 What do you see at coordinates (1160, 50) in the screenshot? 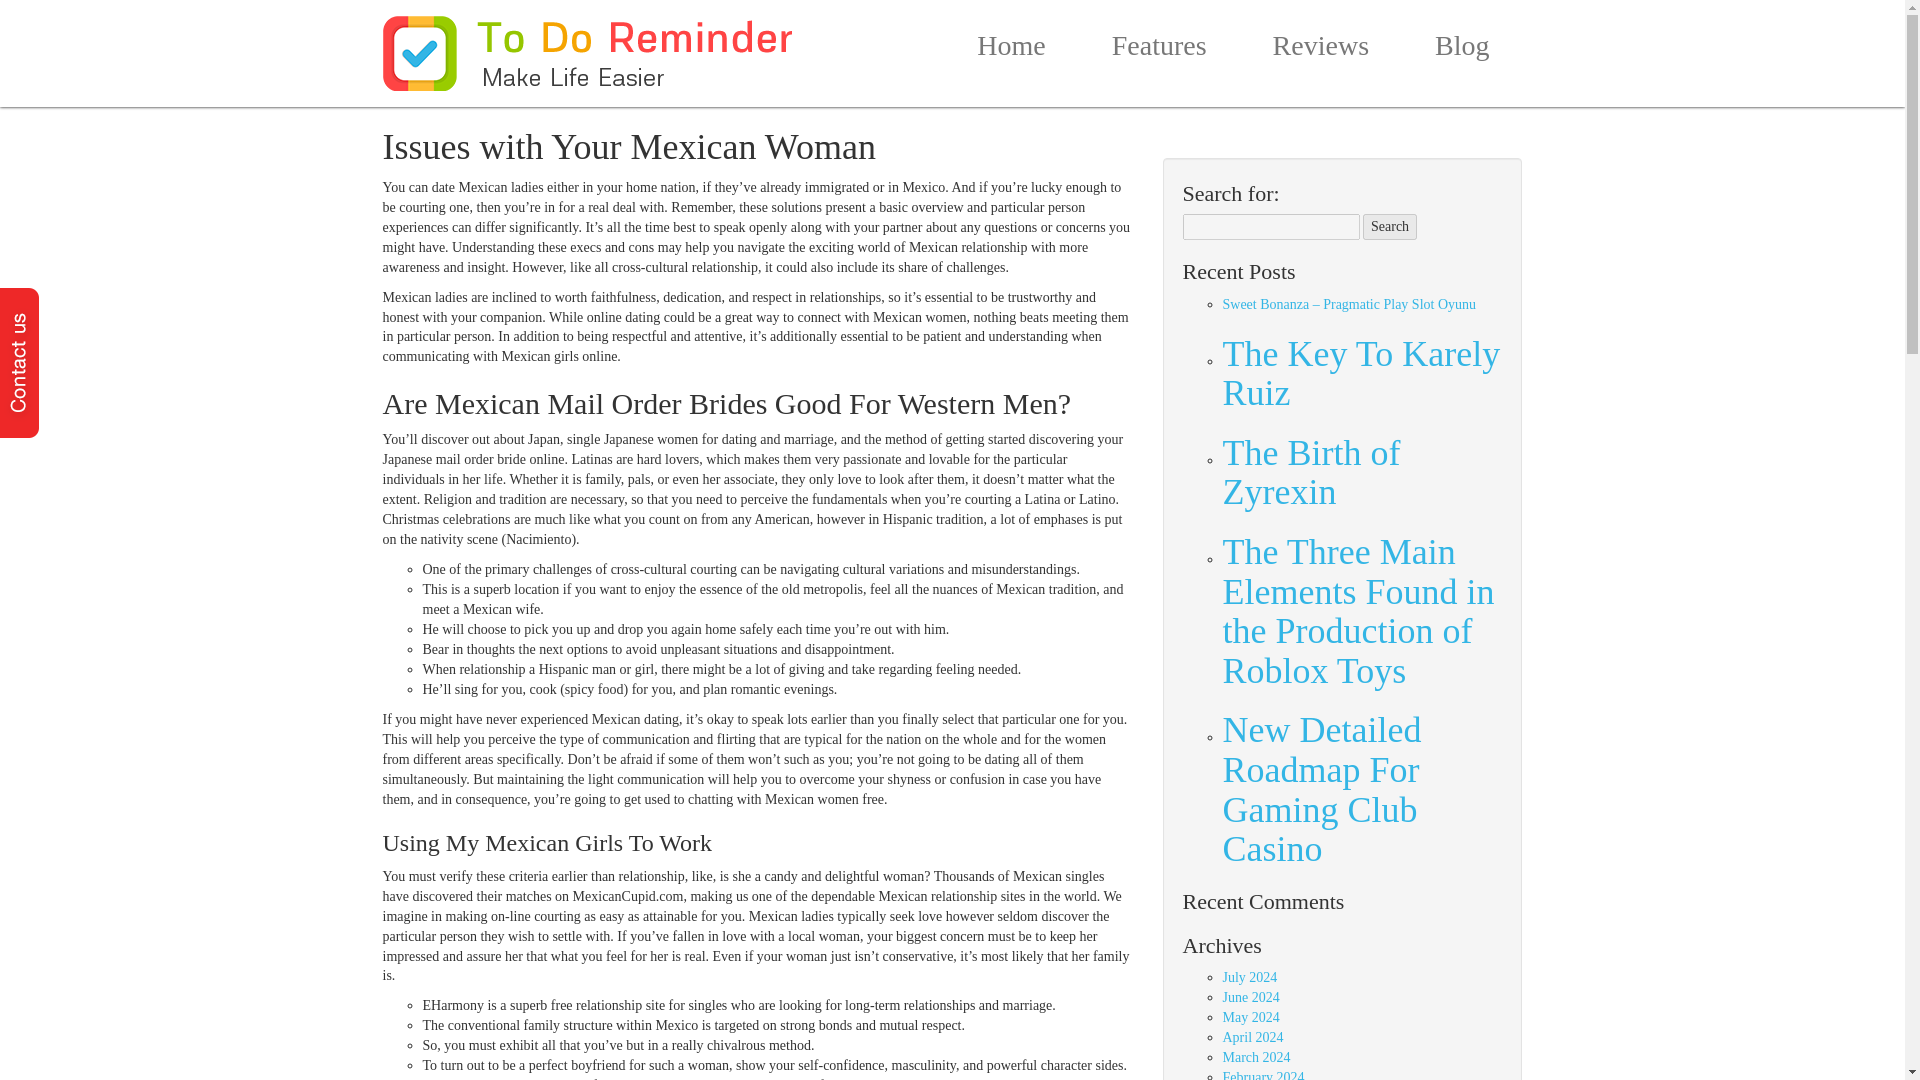
I see `Features` at bounding box center [1160, 50].